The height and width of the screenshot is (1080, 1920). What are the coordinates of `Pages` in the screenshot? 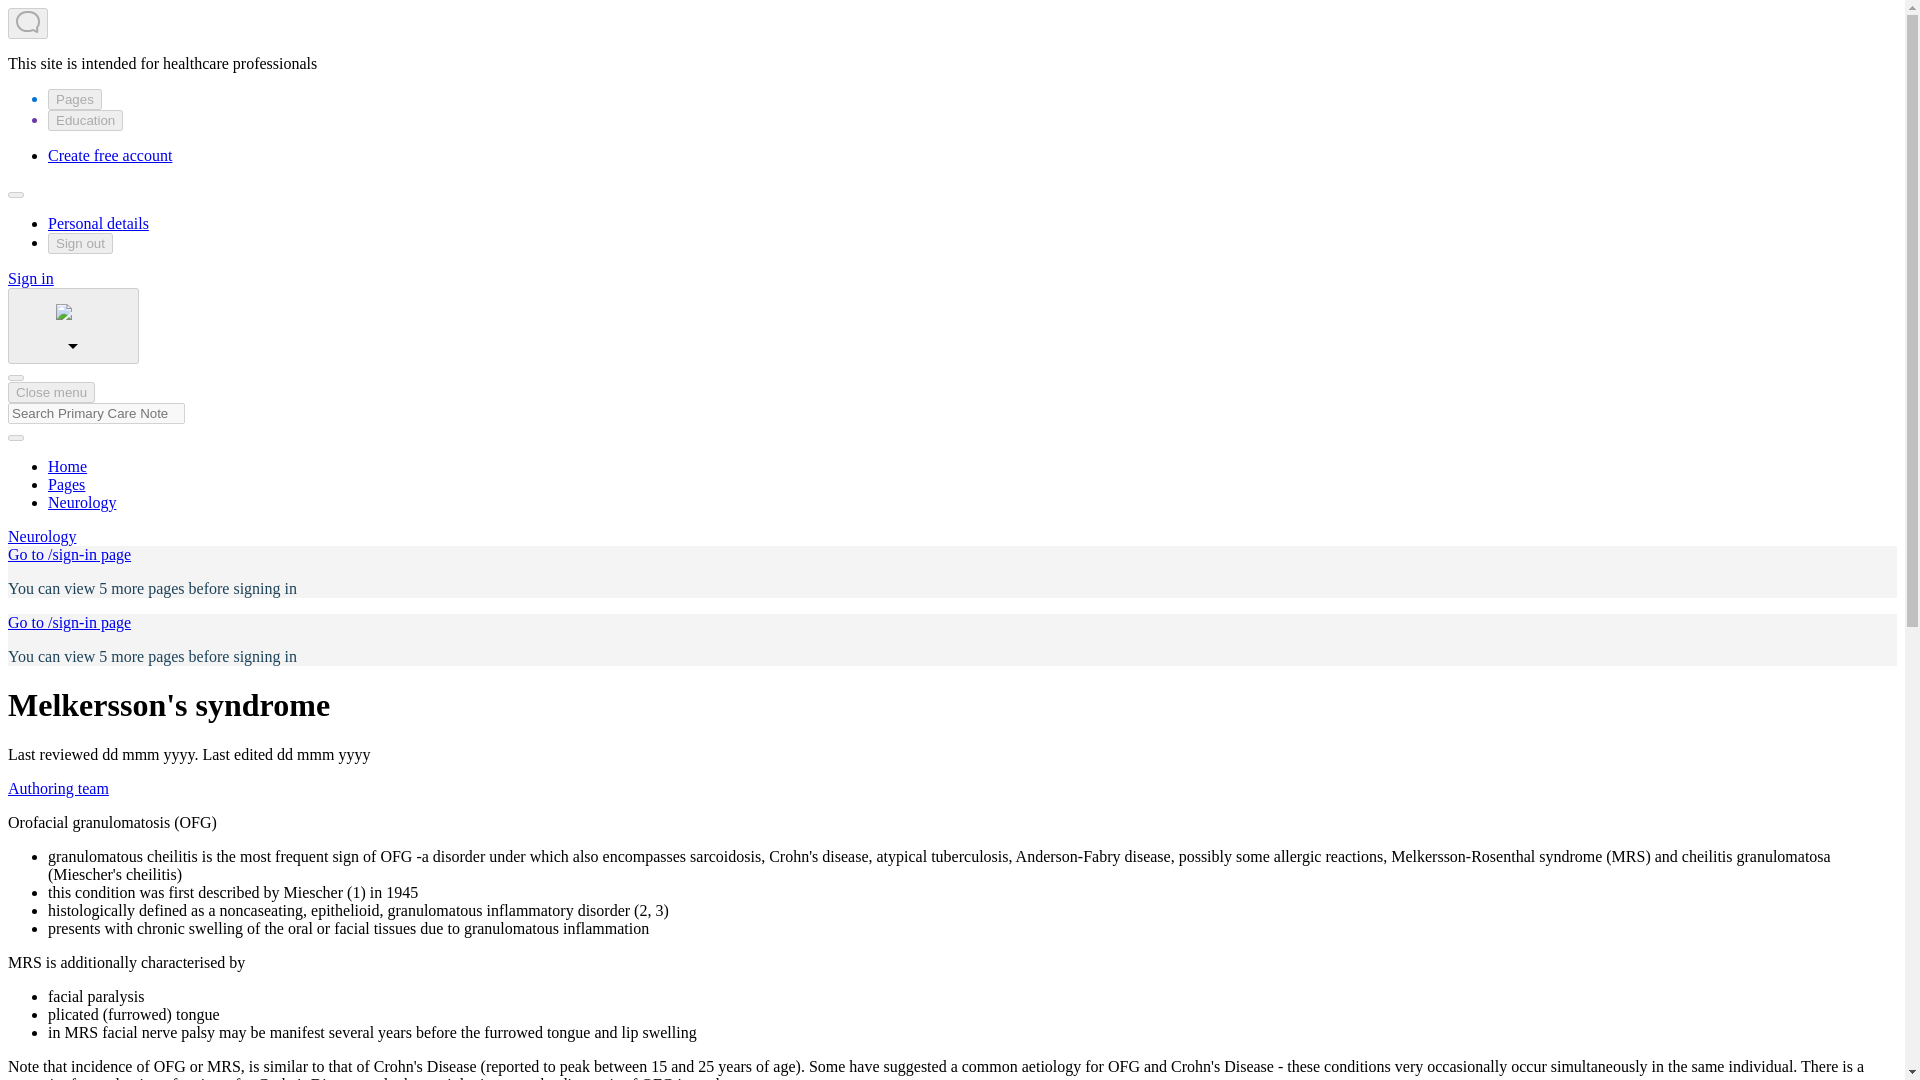 It's located at (66, 484).